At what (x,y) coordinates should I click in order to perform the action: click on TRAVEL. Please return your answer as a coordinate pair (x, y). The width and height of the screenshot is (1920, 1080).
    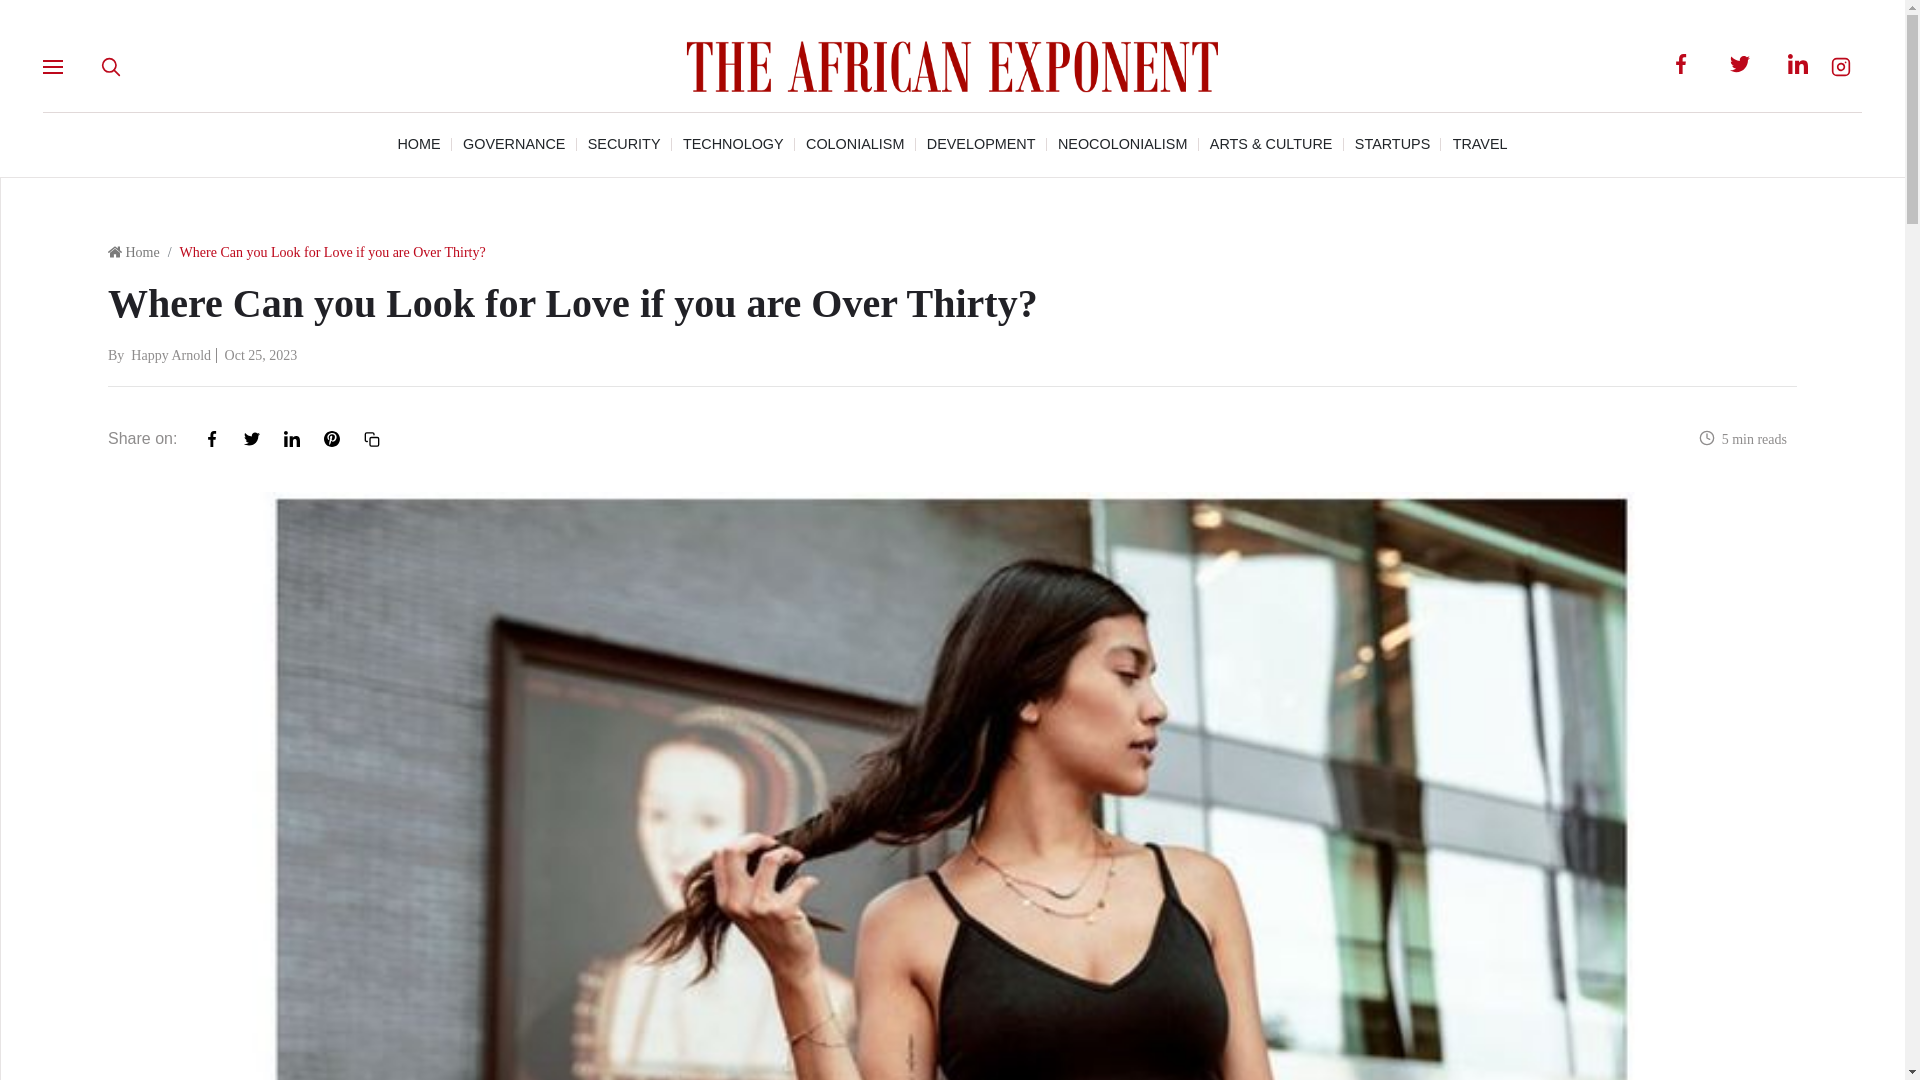
    Looking at the image, I should click on (1480, 144).